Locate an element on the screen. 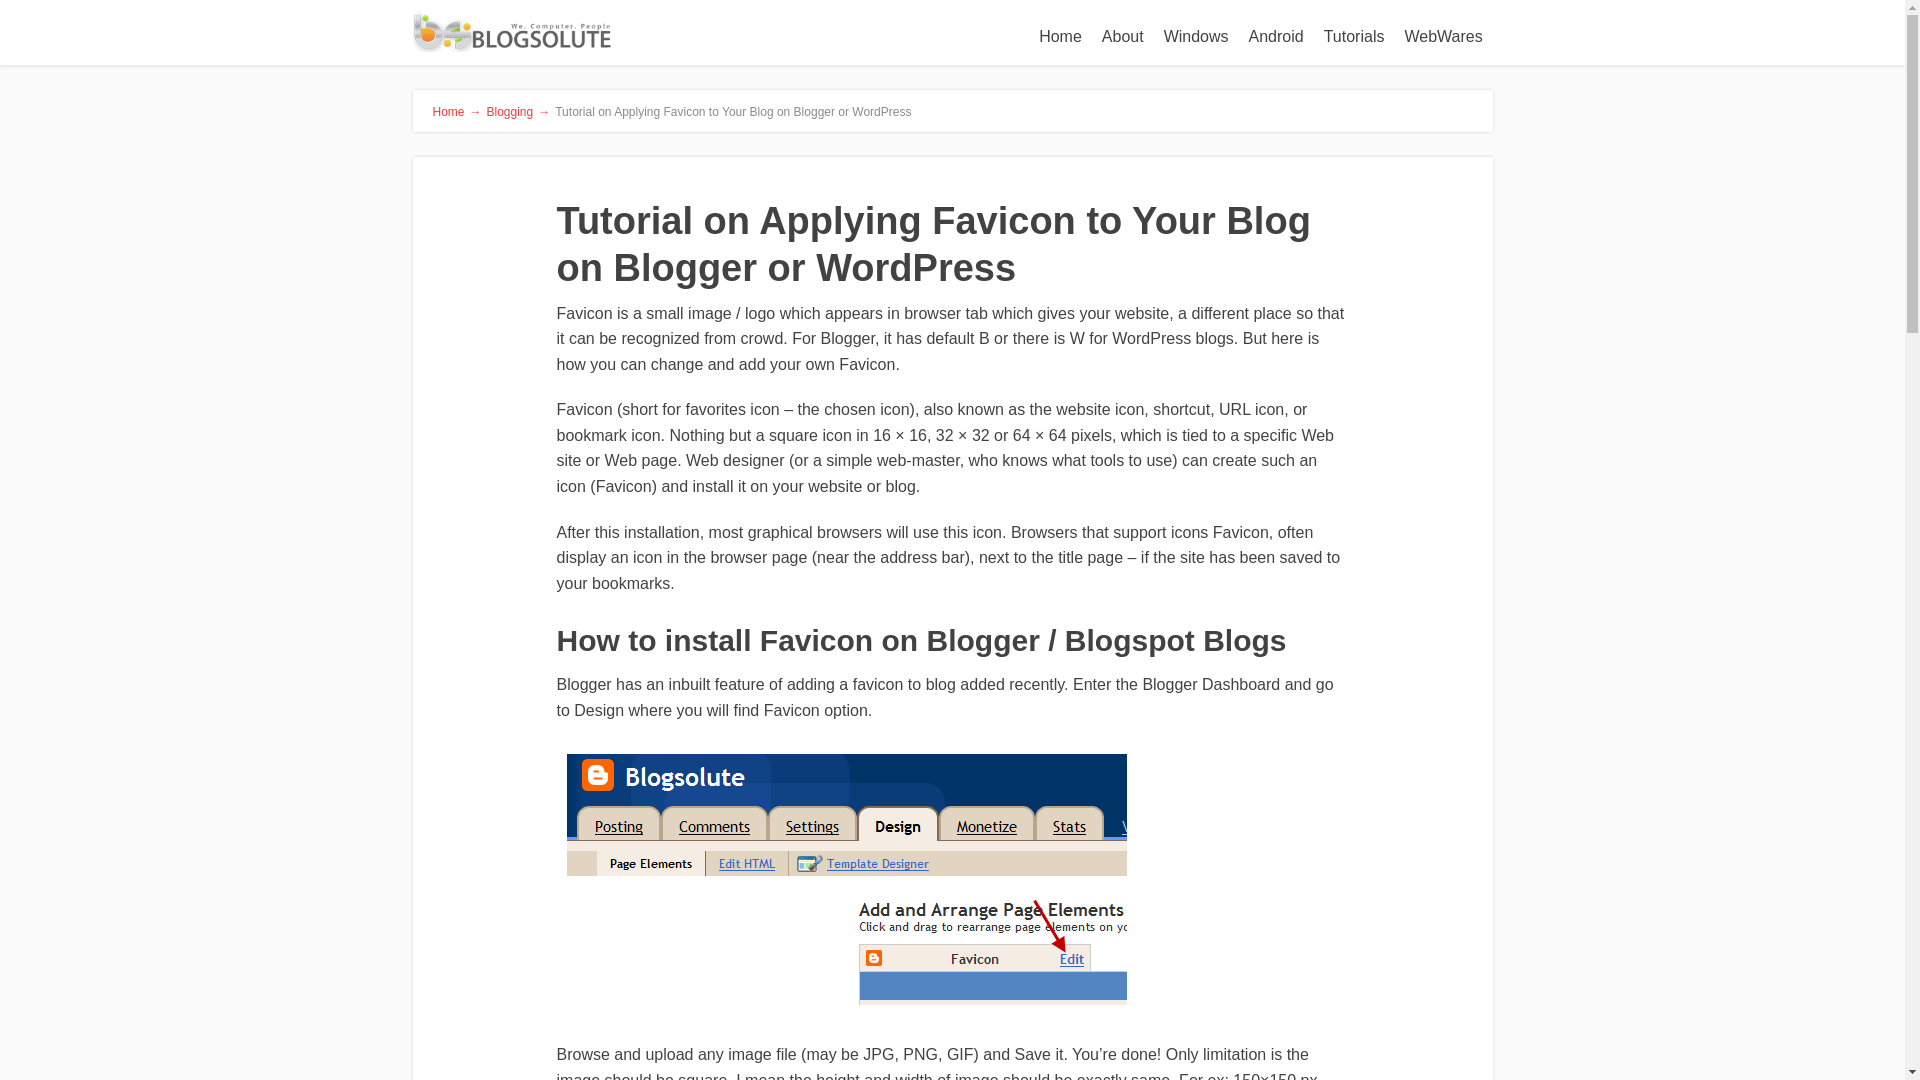  Tutorials is located at coordinates (1354, 37).